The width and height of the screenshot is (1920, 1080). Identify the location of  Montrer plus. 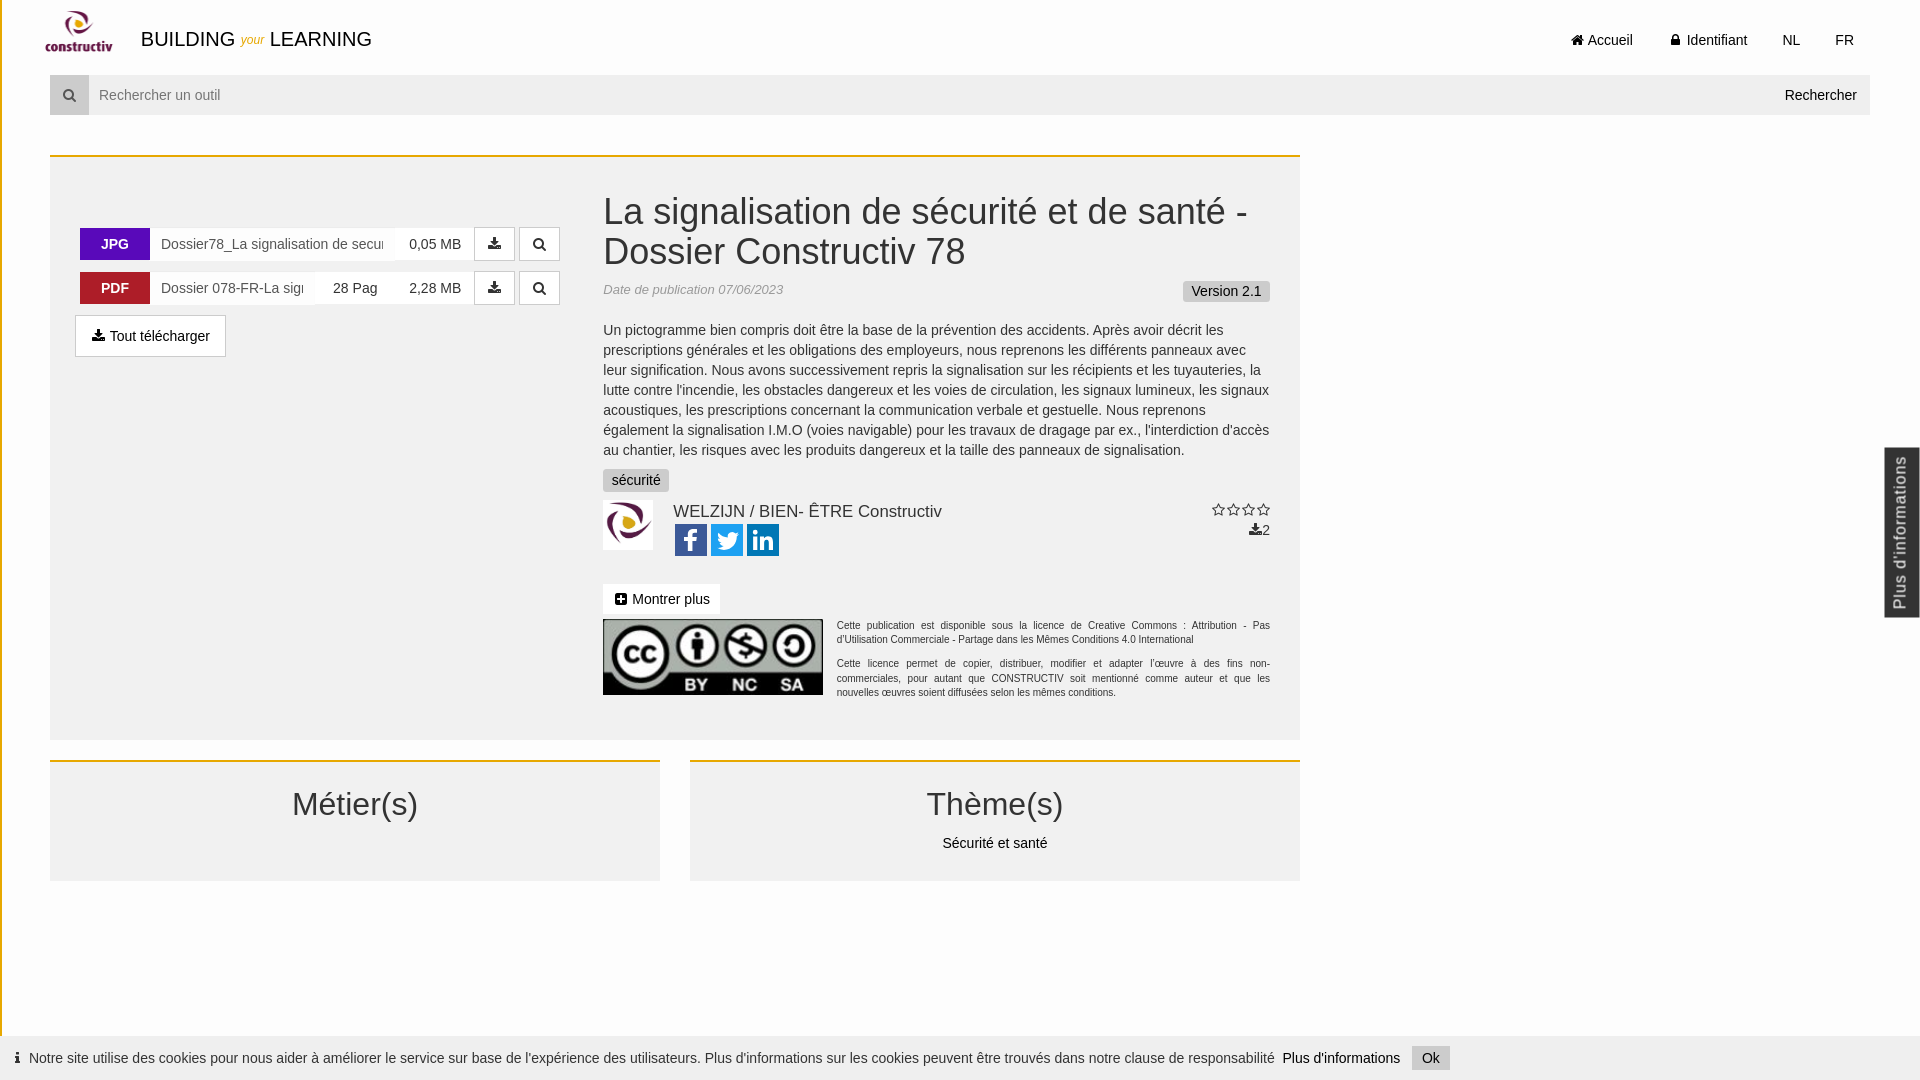
(662, 599).